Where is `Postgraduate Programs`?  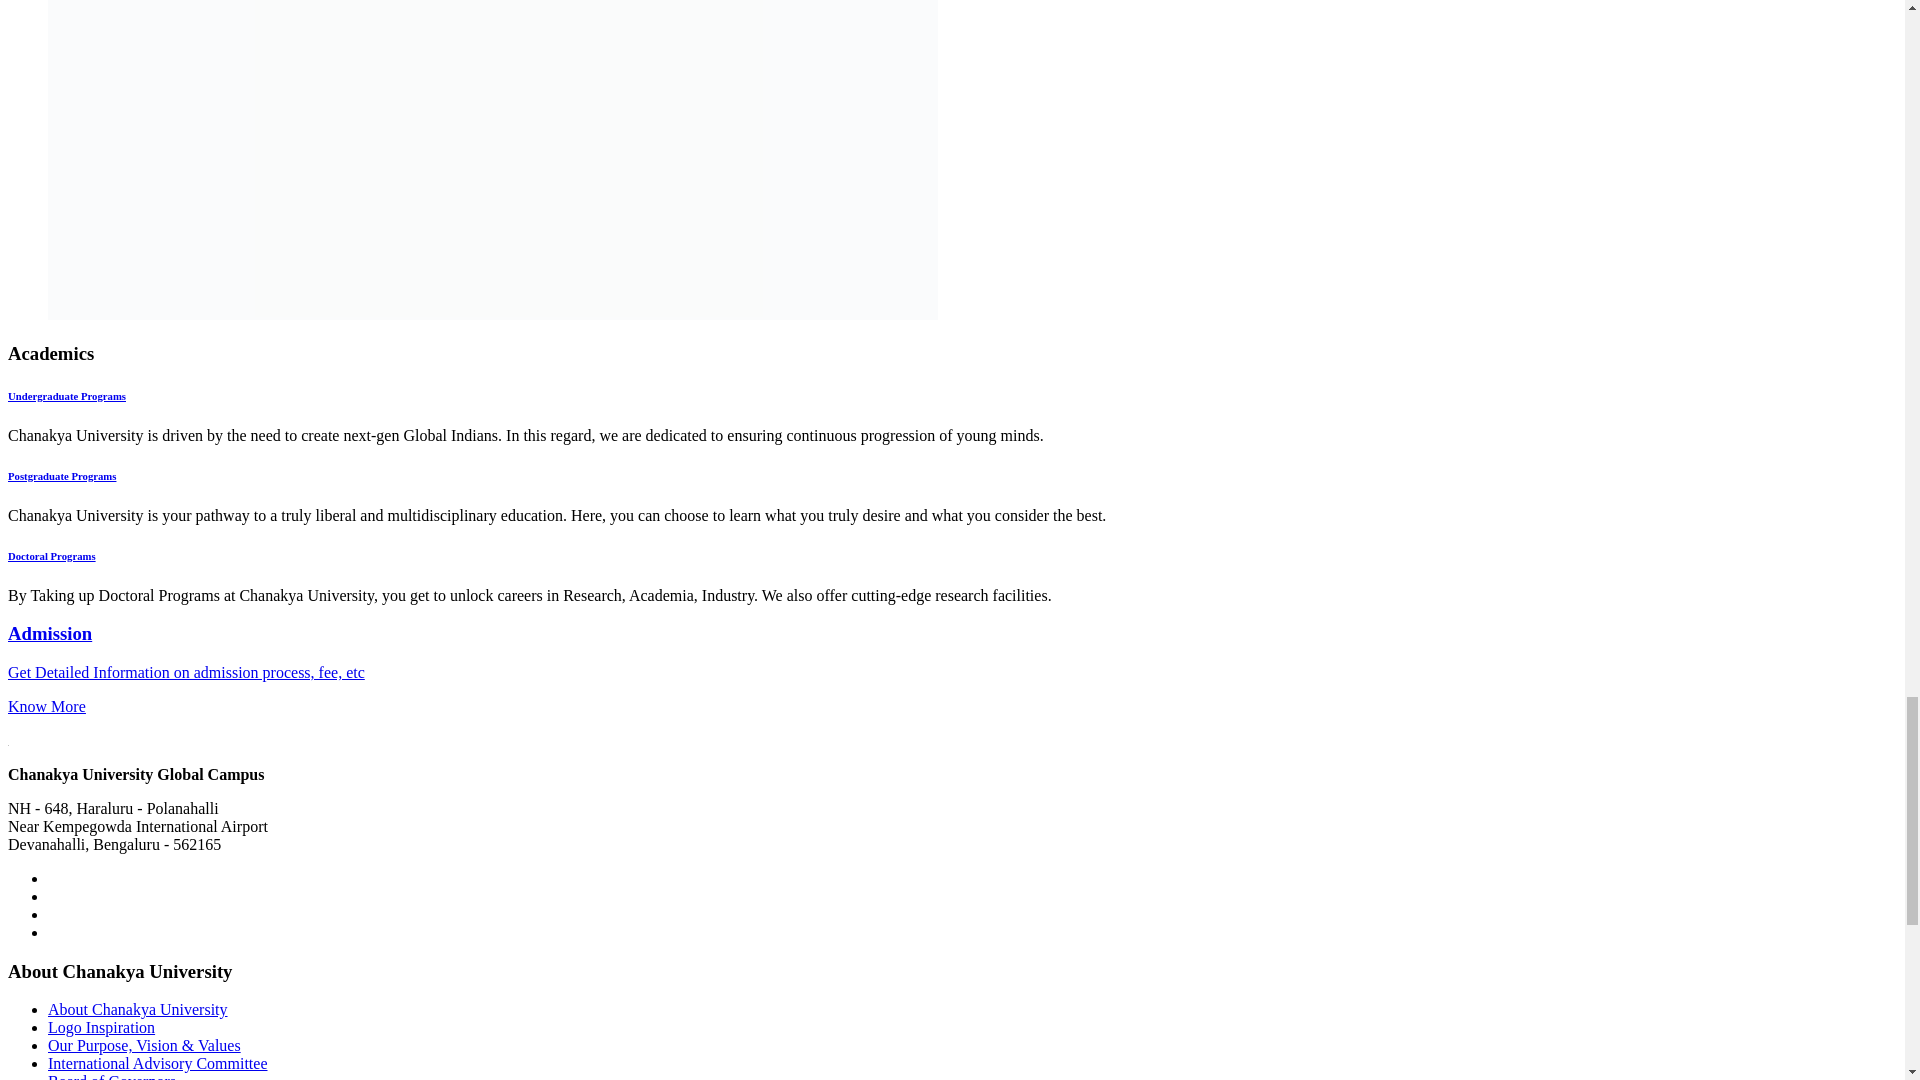 Postgraduate Programs is located at coordinates (61, 475).